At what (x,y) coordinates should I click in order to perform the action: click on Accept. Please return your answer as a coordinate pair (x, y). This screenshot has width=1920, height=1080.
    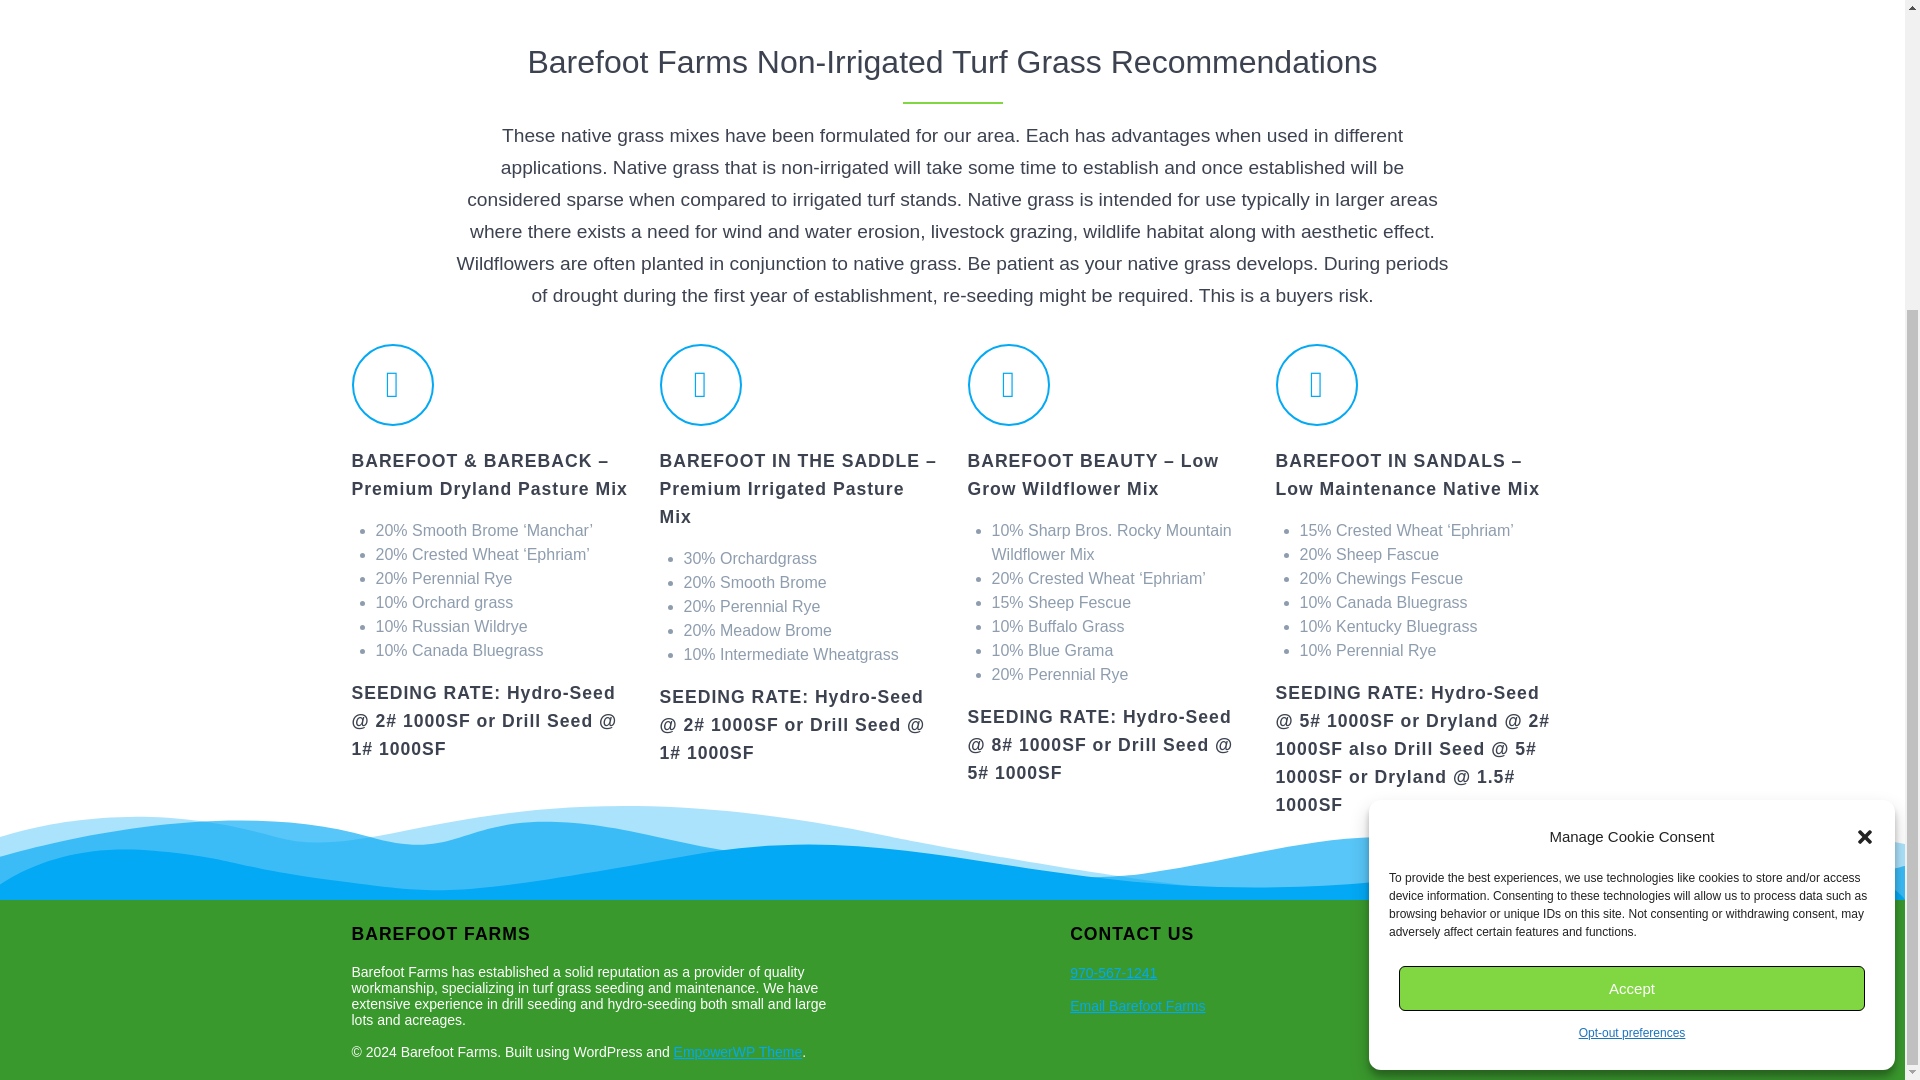
    Looking at the image, I should click on (1632, 567).